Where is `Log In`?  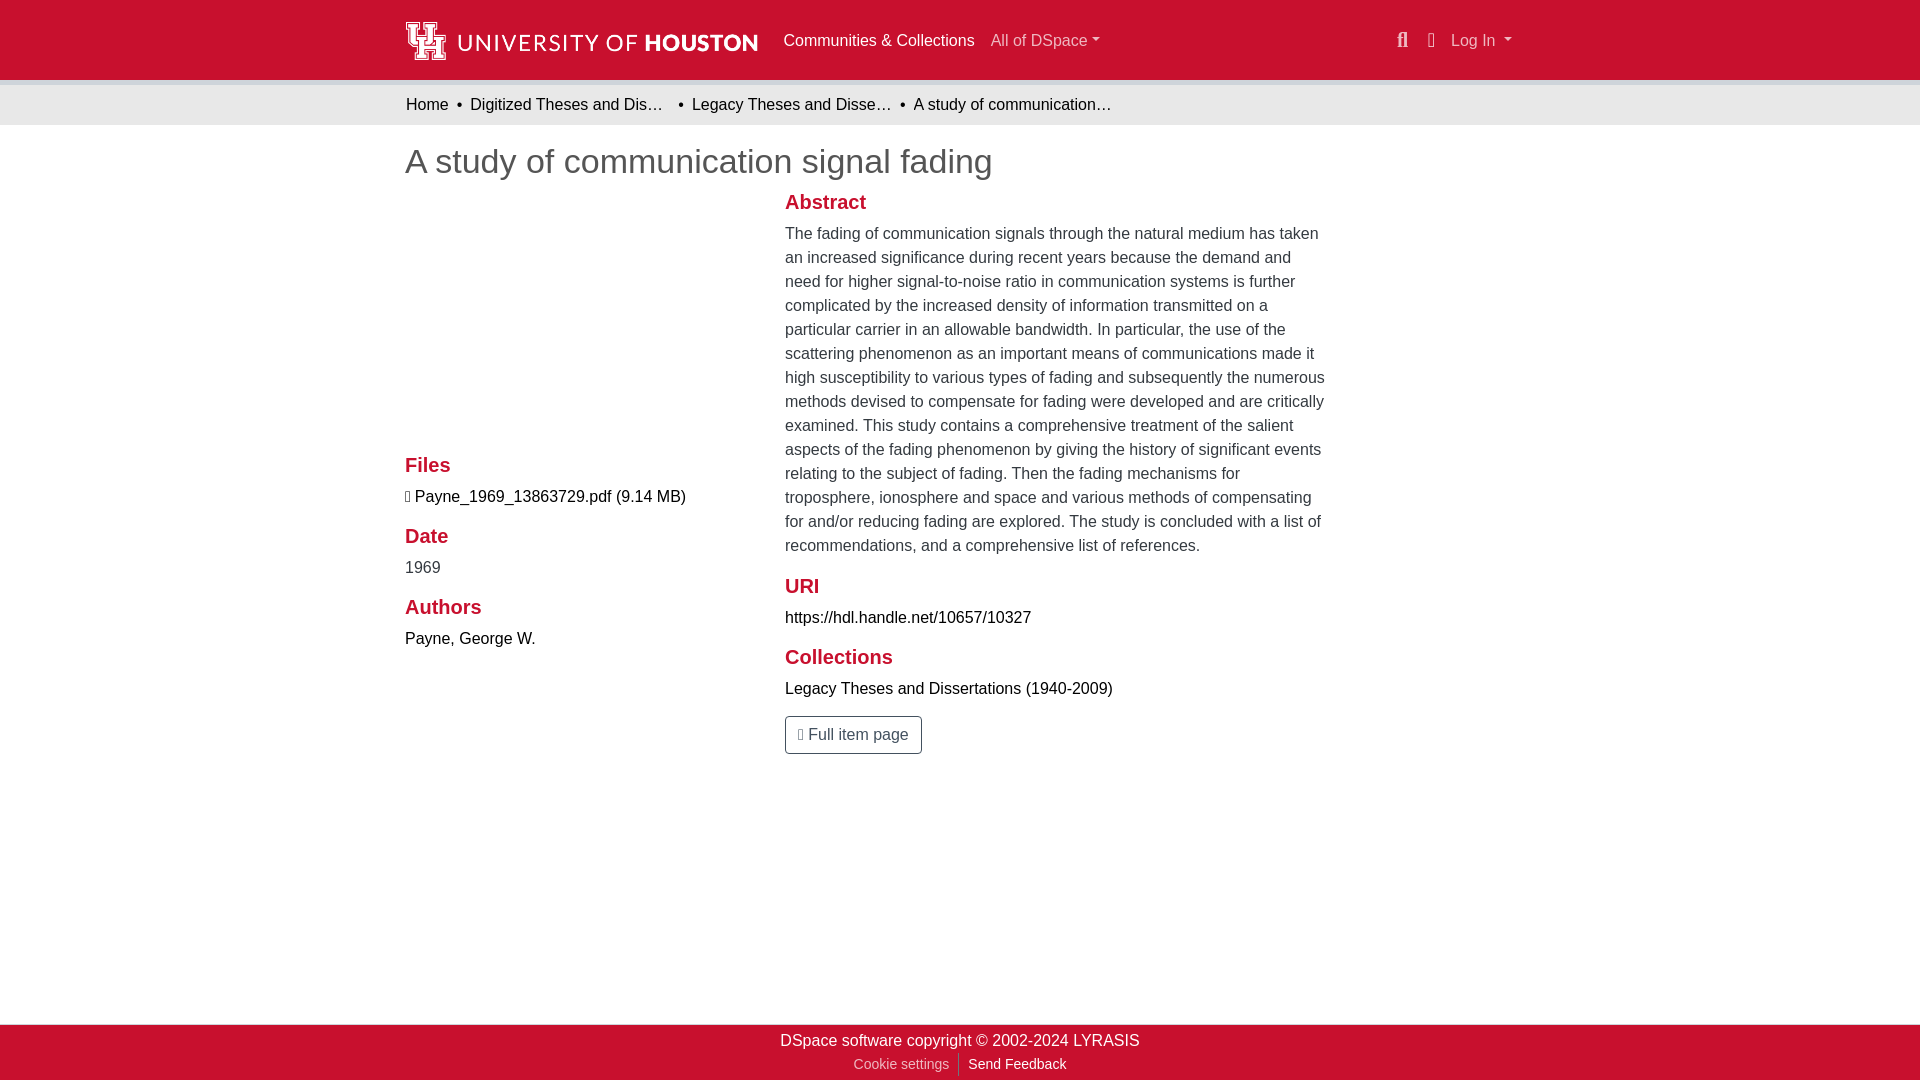
Log In is located at coordinates (1480, 40).